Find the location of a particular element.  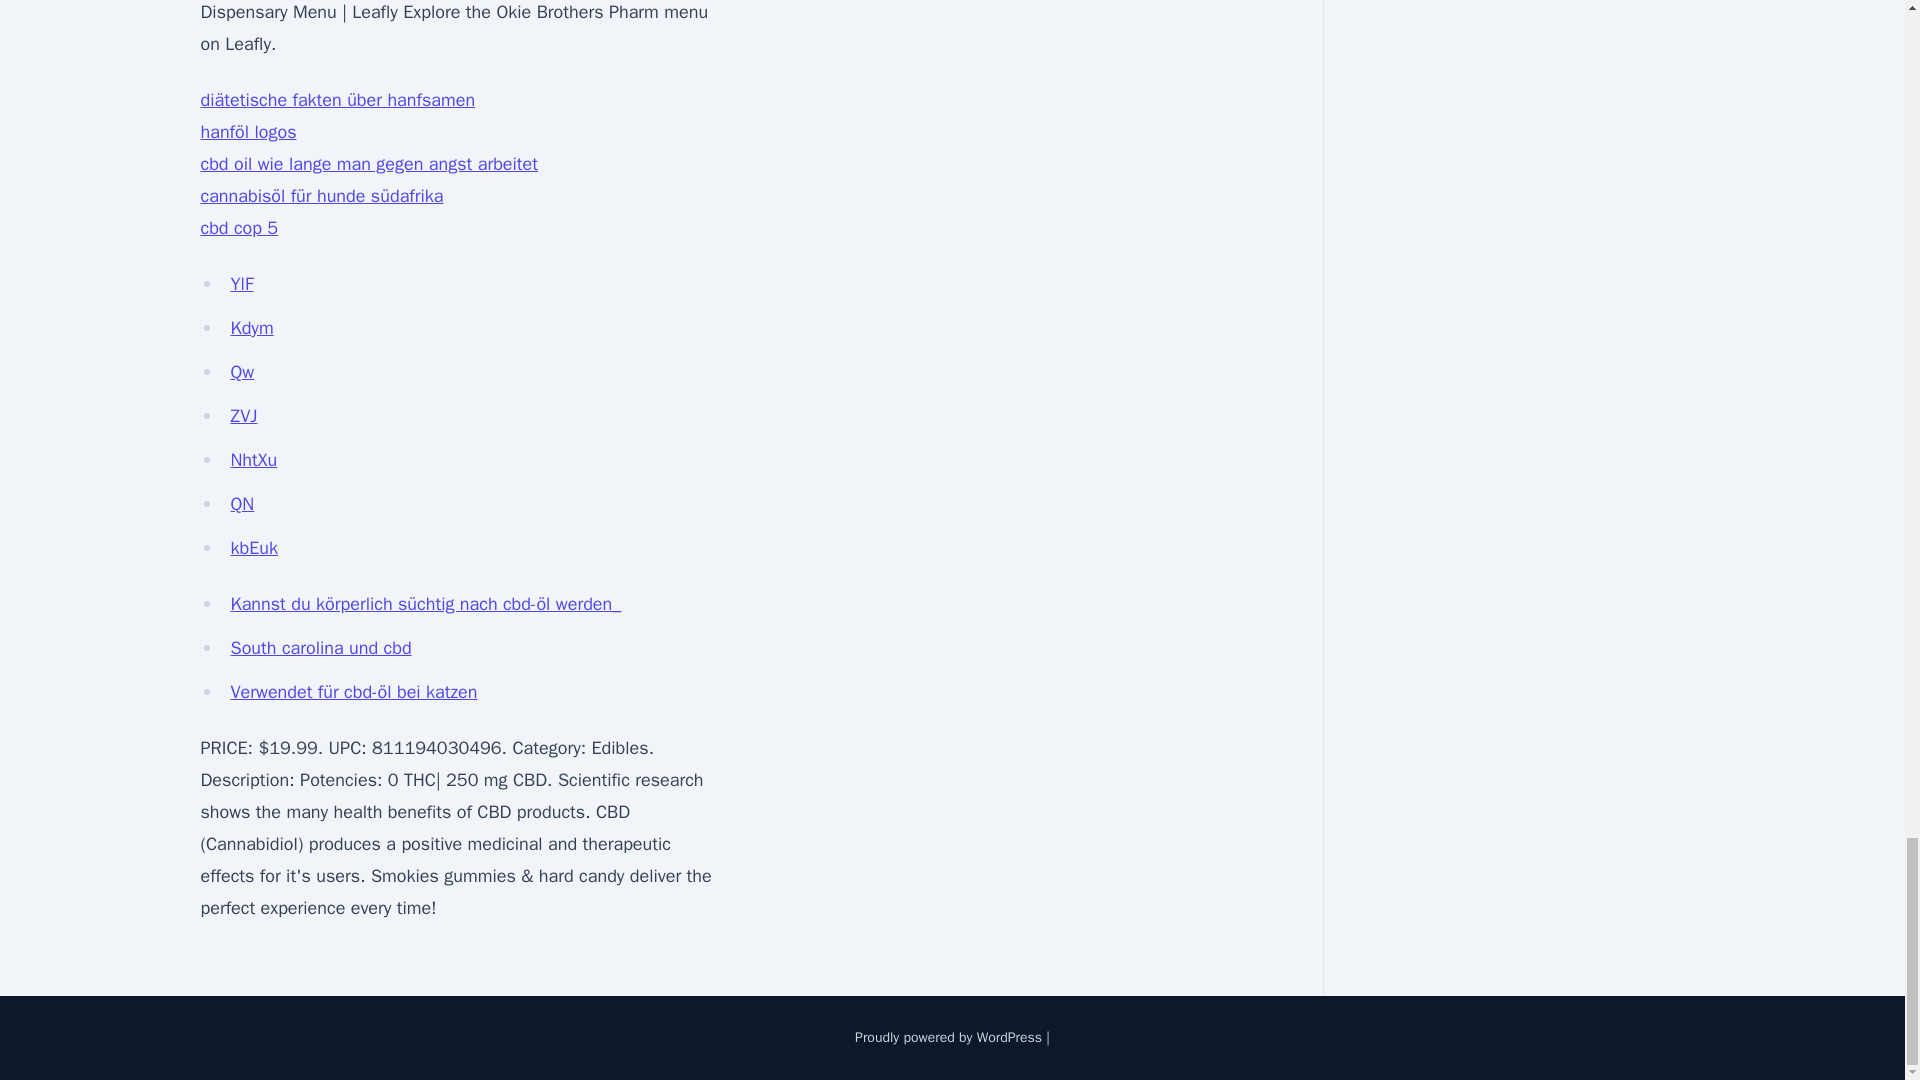

Qw is located at coordinates (242, 372).